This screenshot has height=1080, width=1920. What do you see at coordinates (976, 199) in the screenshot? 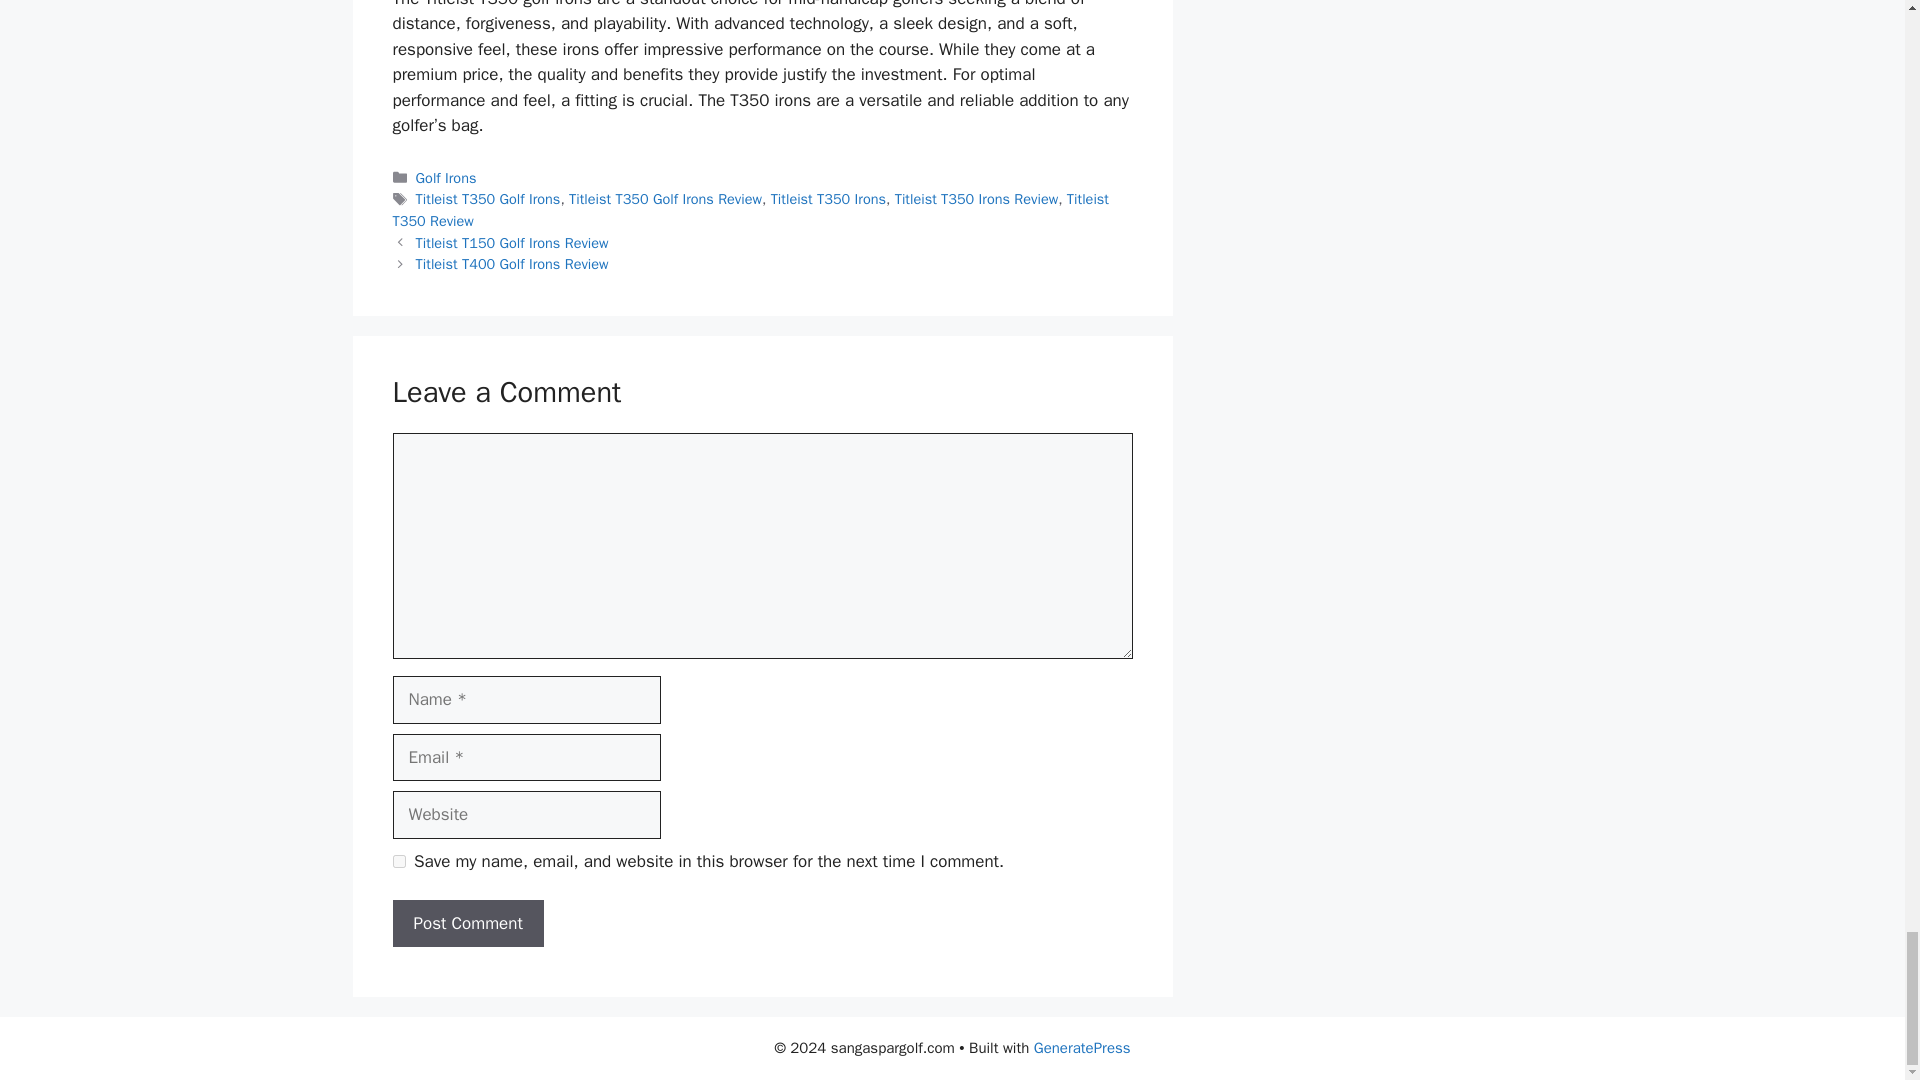
I see `Titleist T350 Irons Review` at bounding box center [976, 199].